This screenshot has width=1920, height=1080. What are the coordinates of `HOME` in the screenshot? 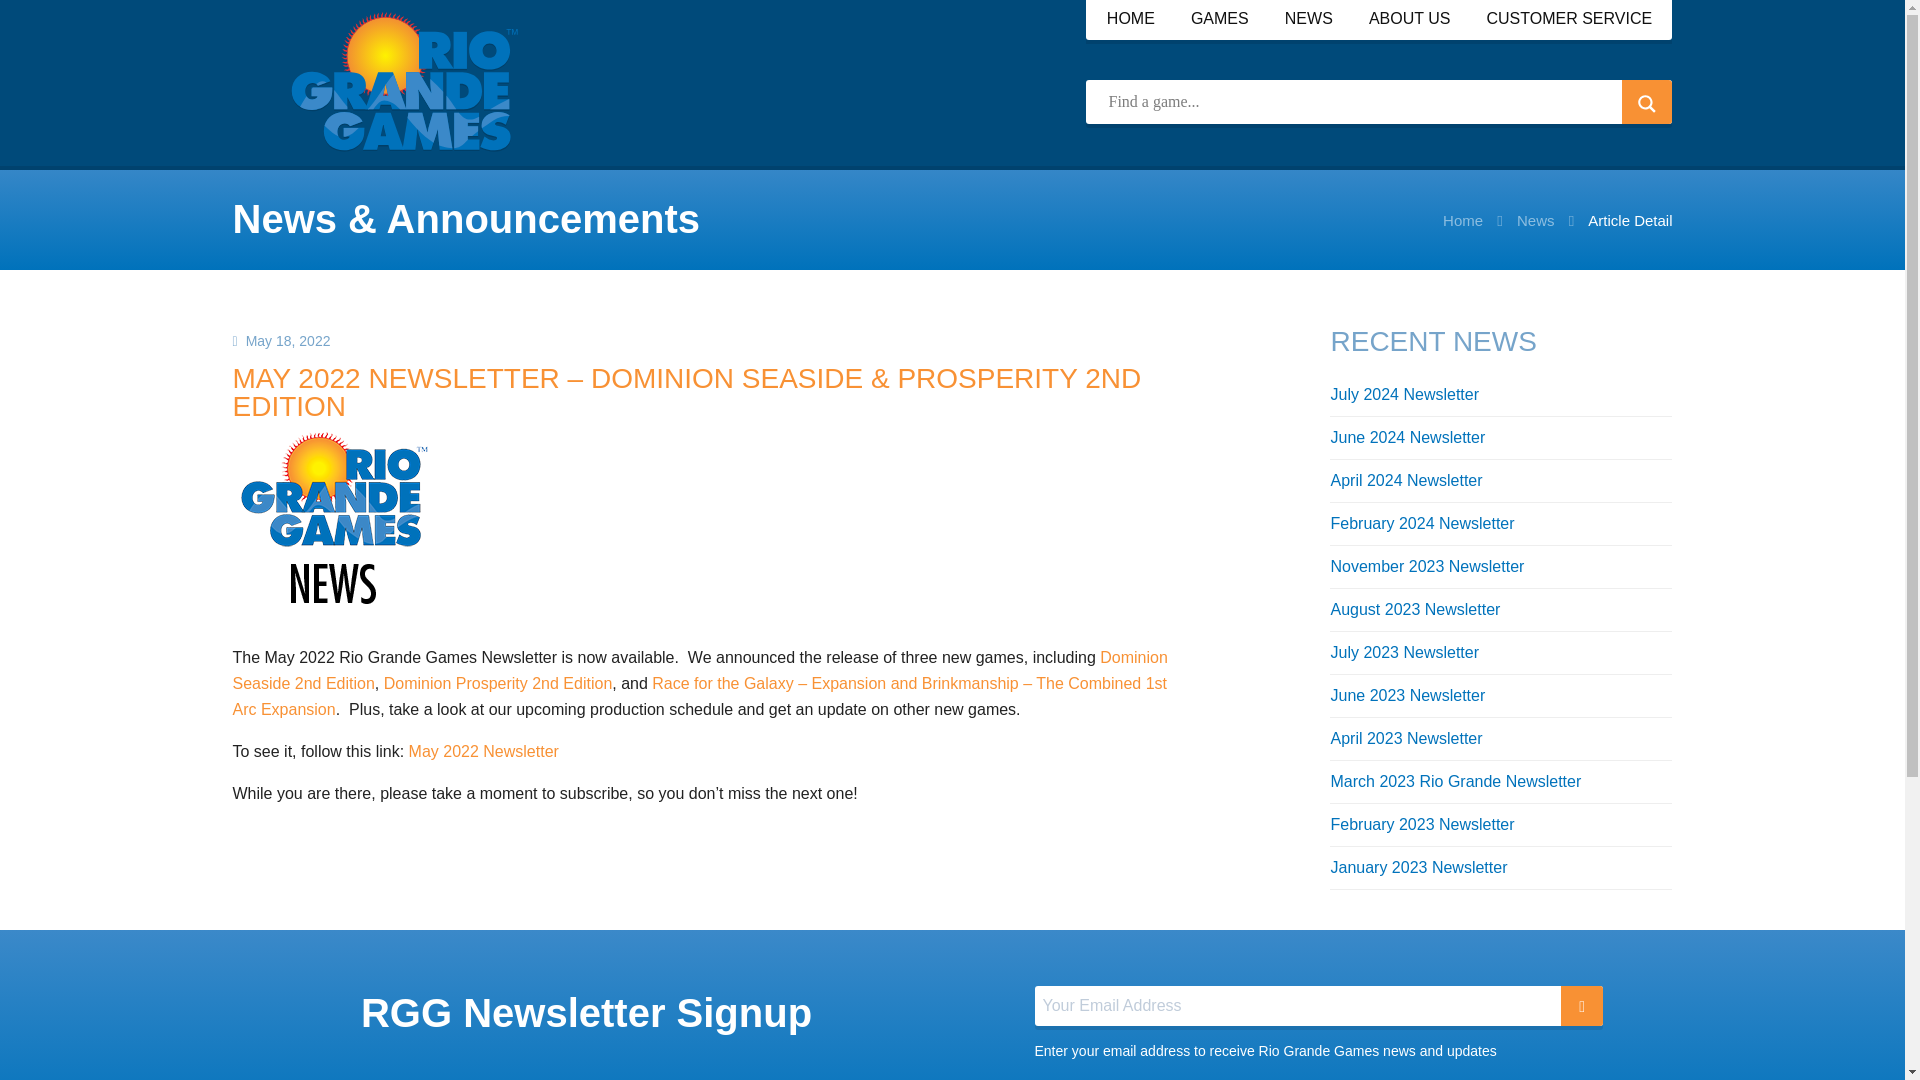 It's located at (1131, 20).